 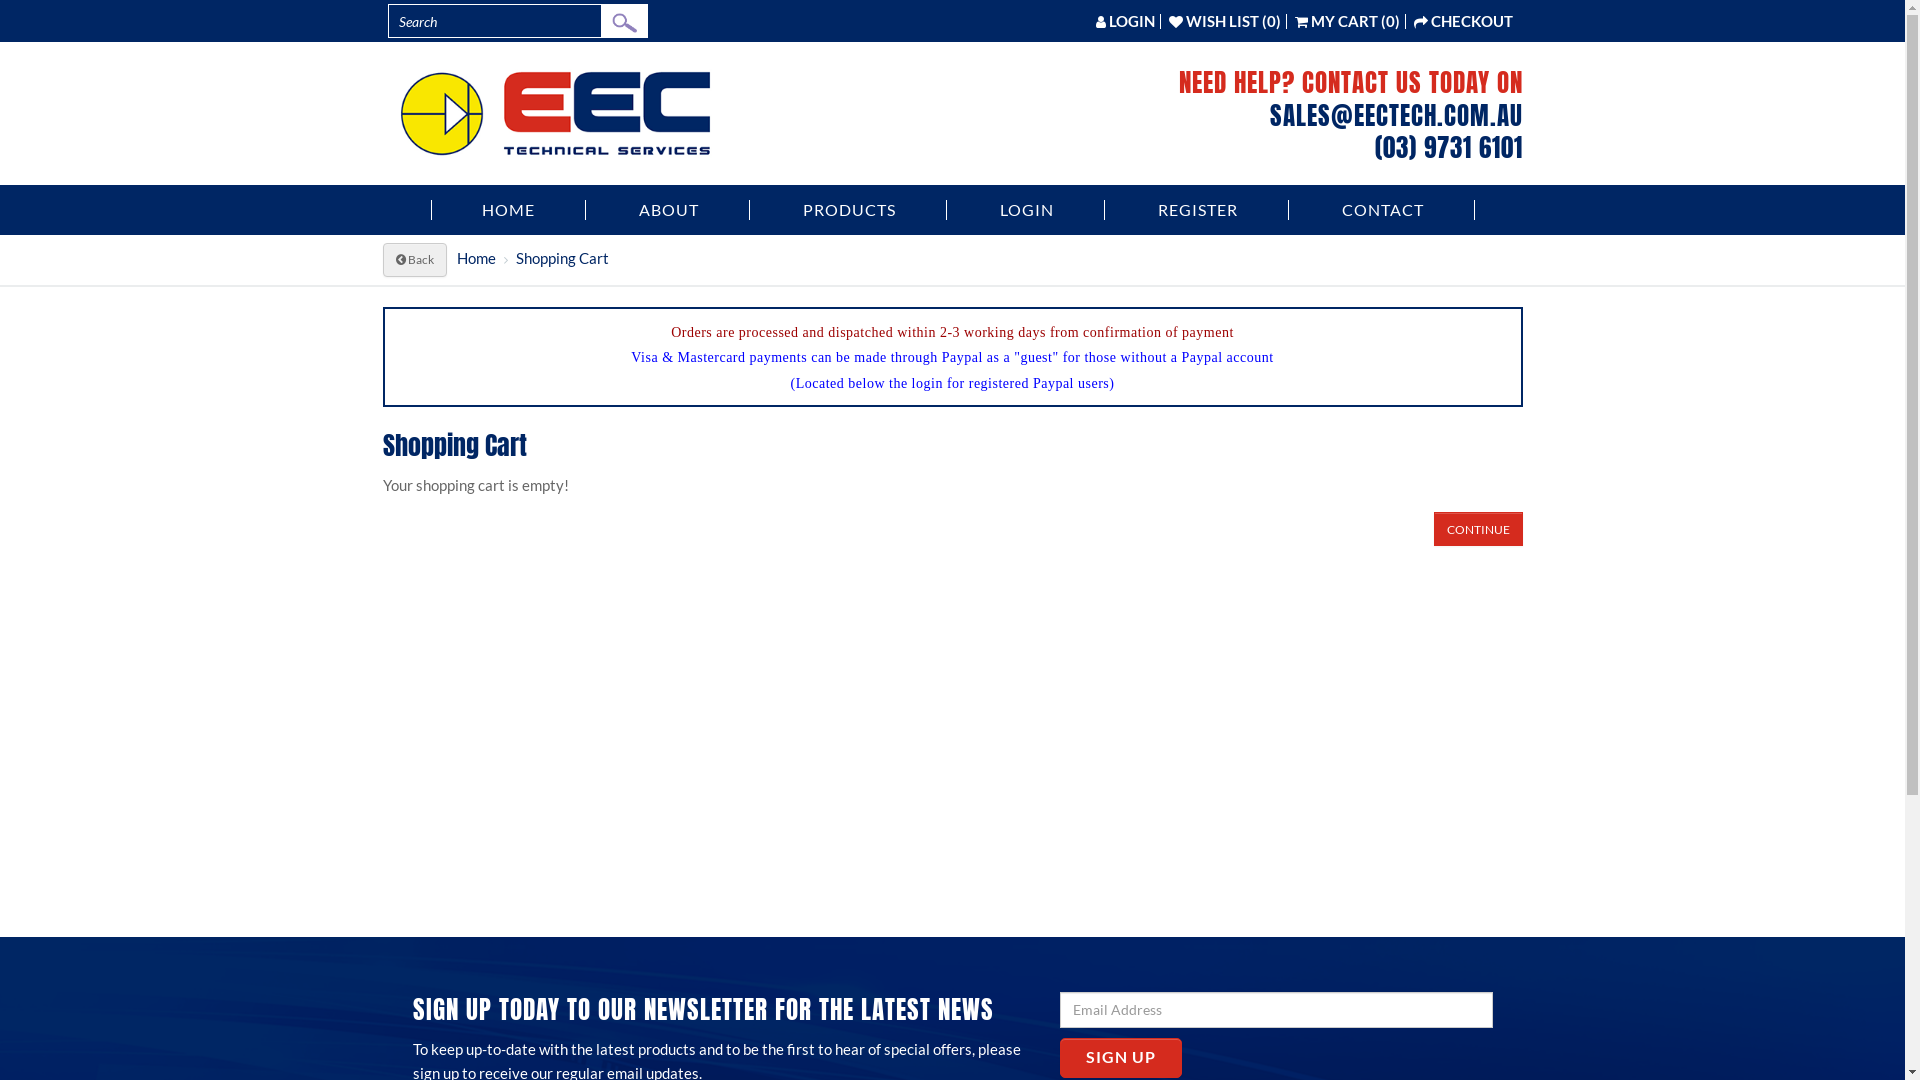 What do you see at coordinates (1224, 21) in the screenshot?
I see `WISH LIST (0)` at bounding box center [1224, 21].